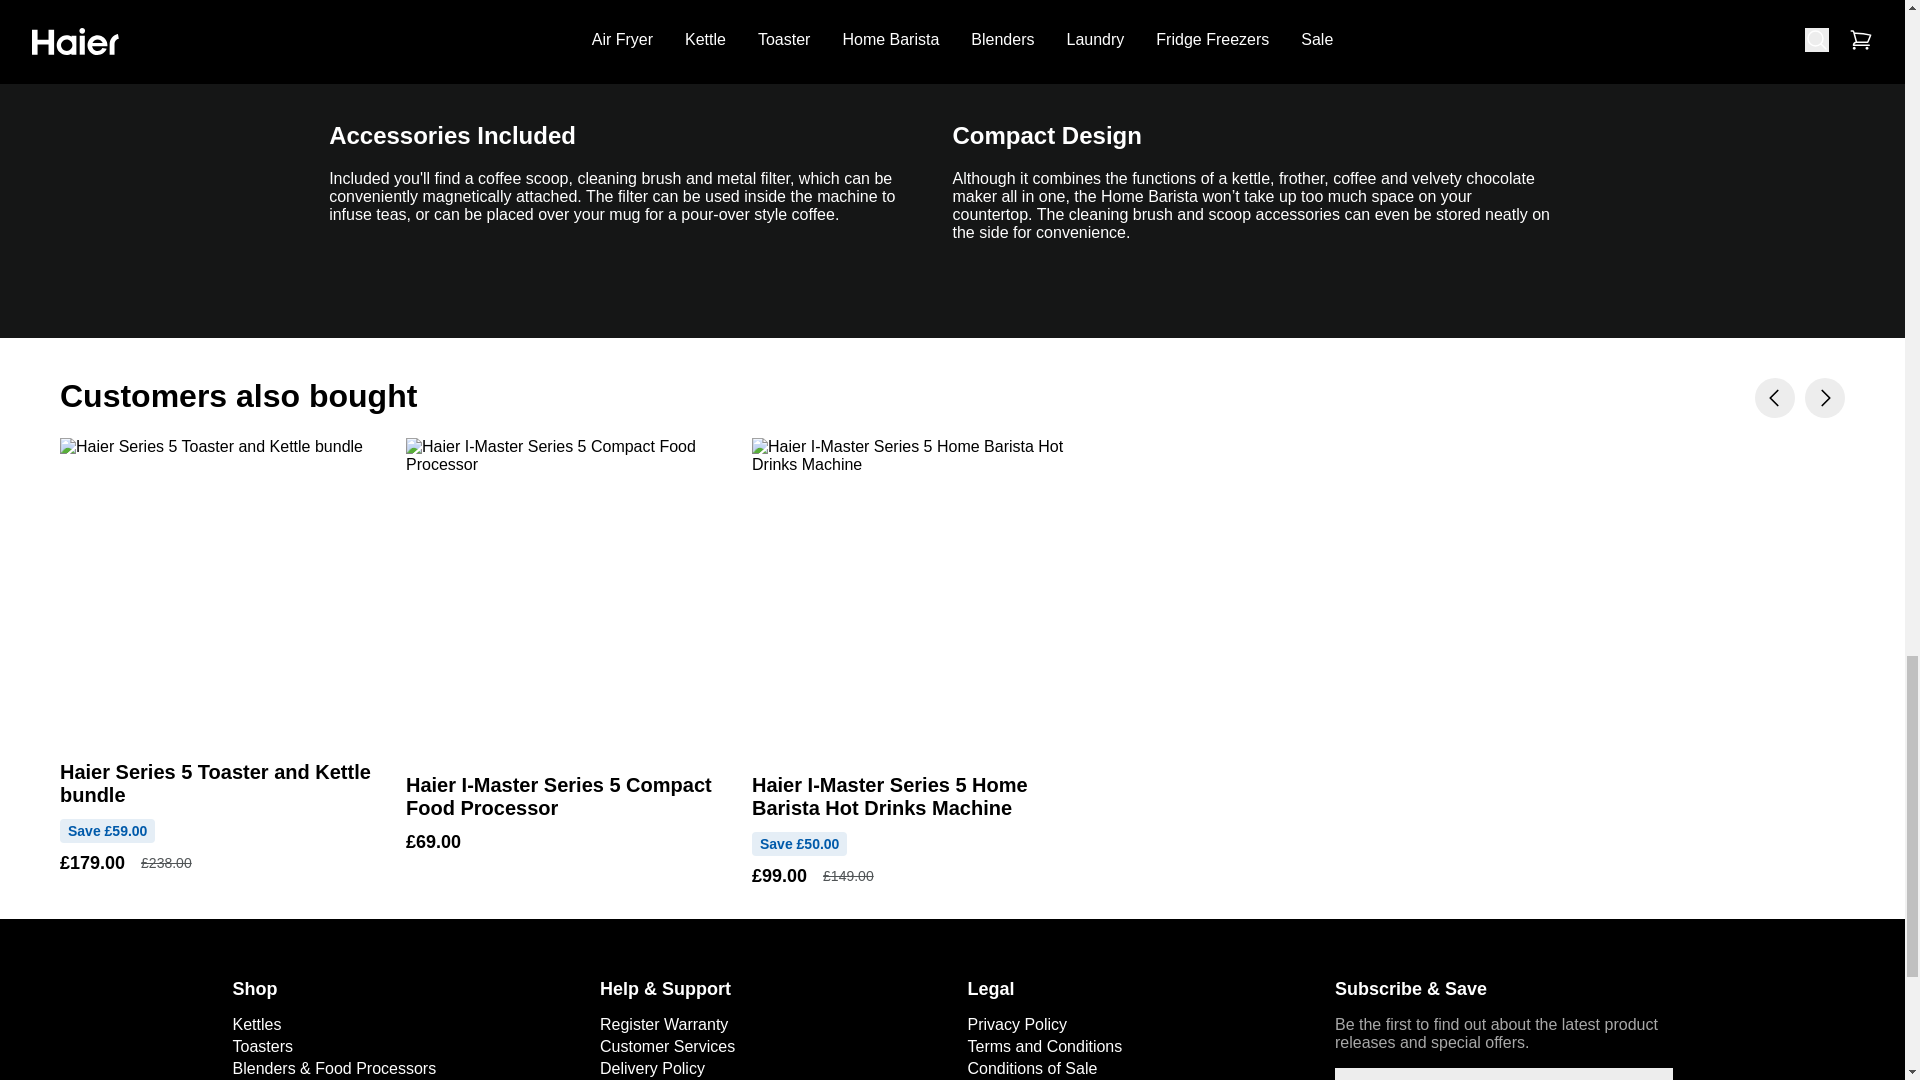  I want to click on Kettles, so click(256, 1024).